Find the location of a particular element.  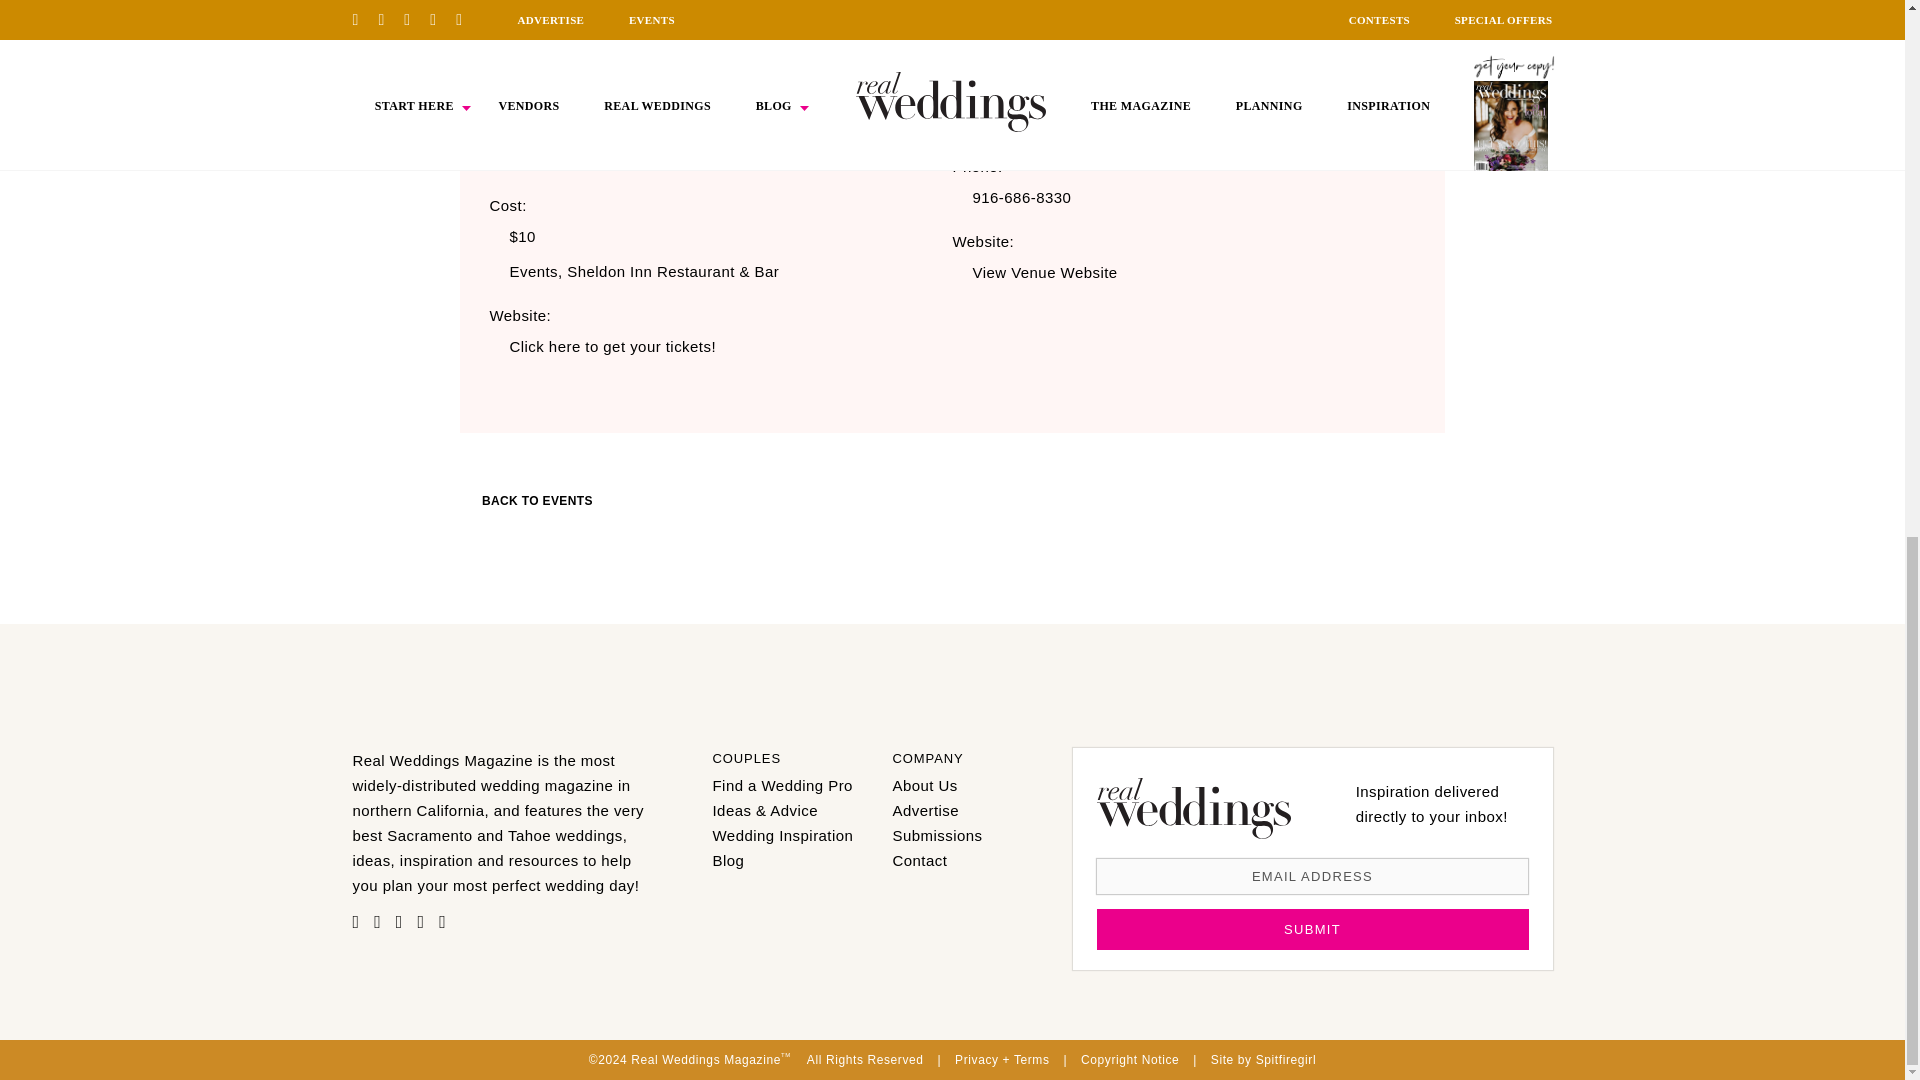

Facebook is located at coordinates (382, 922).